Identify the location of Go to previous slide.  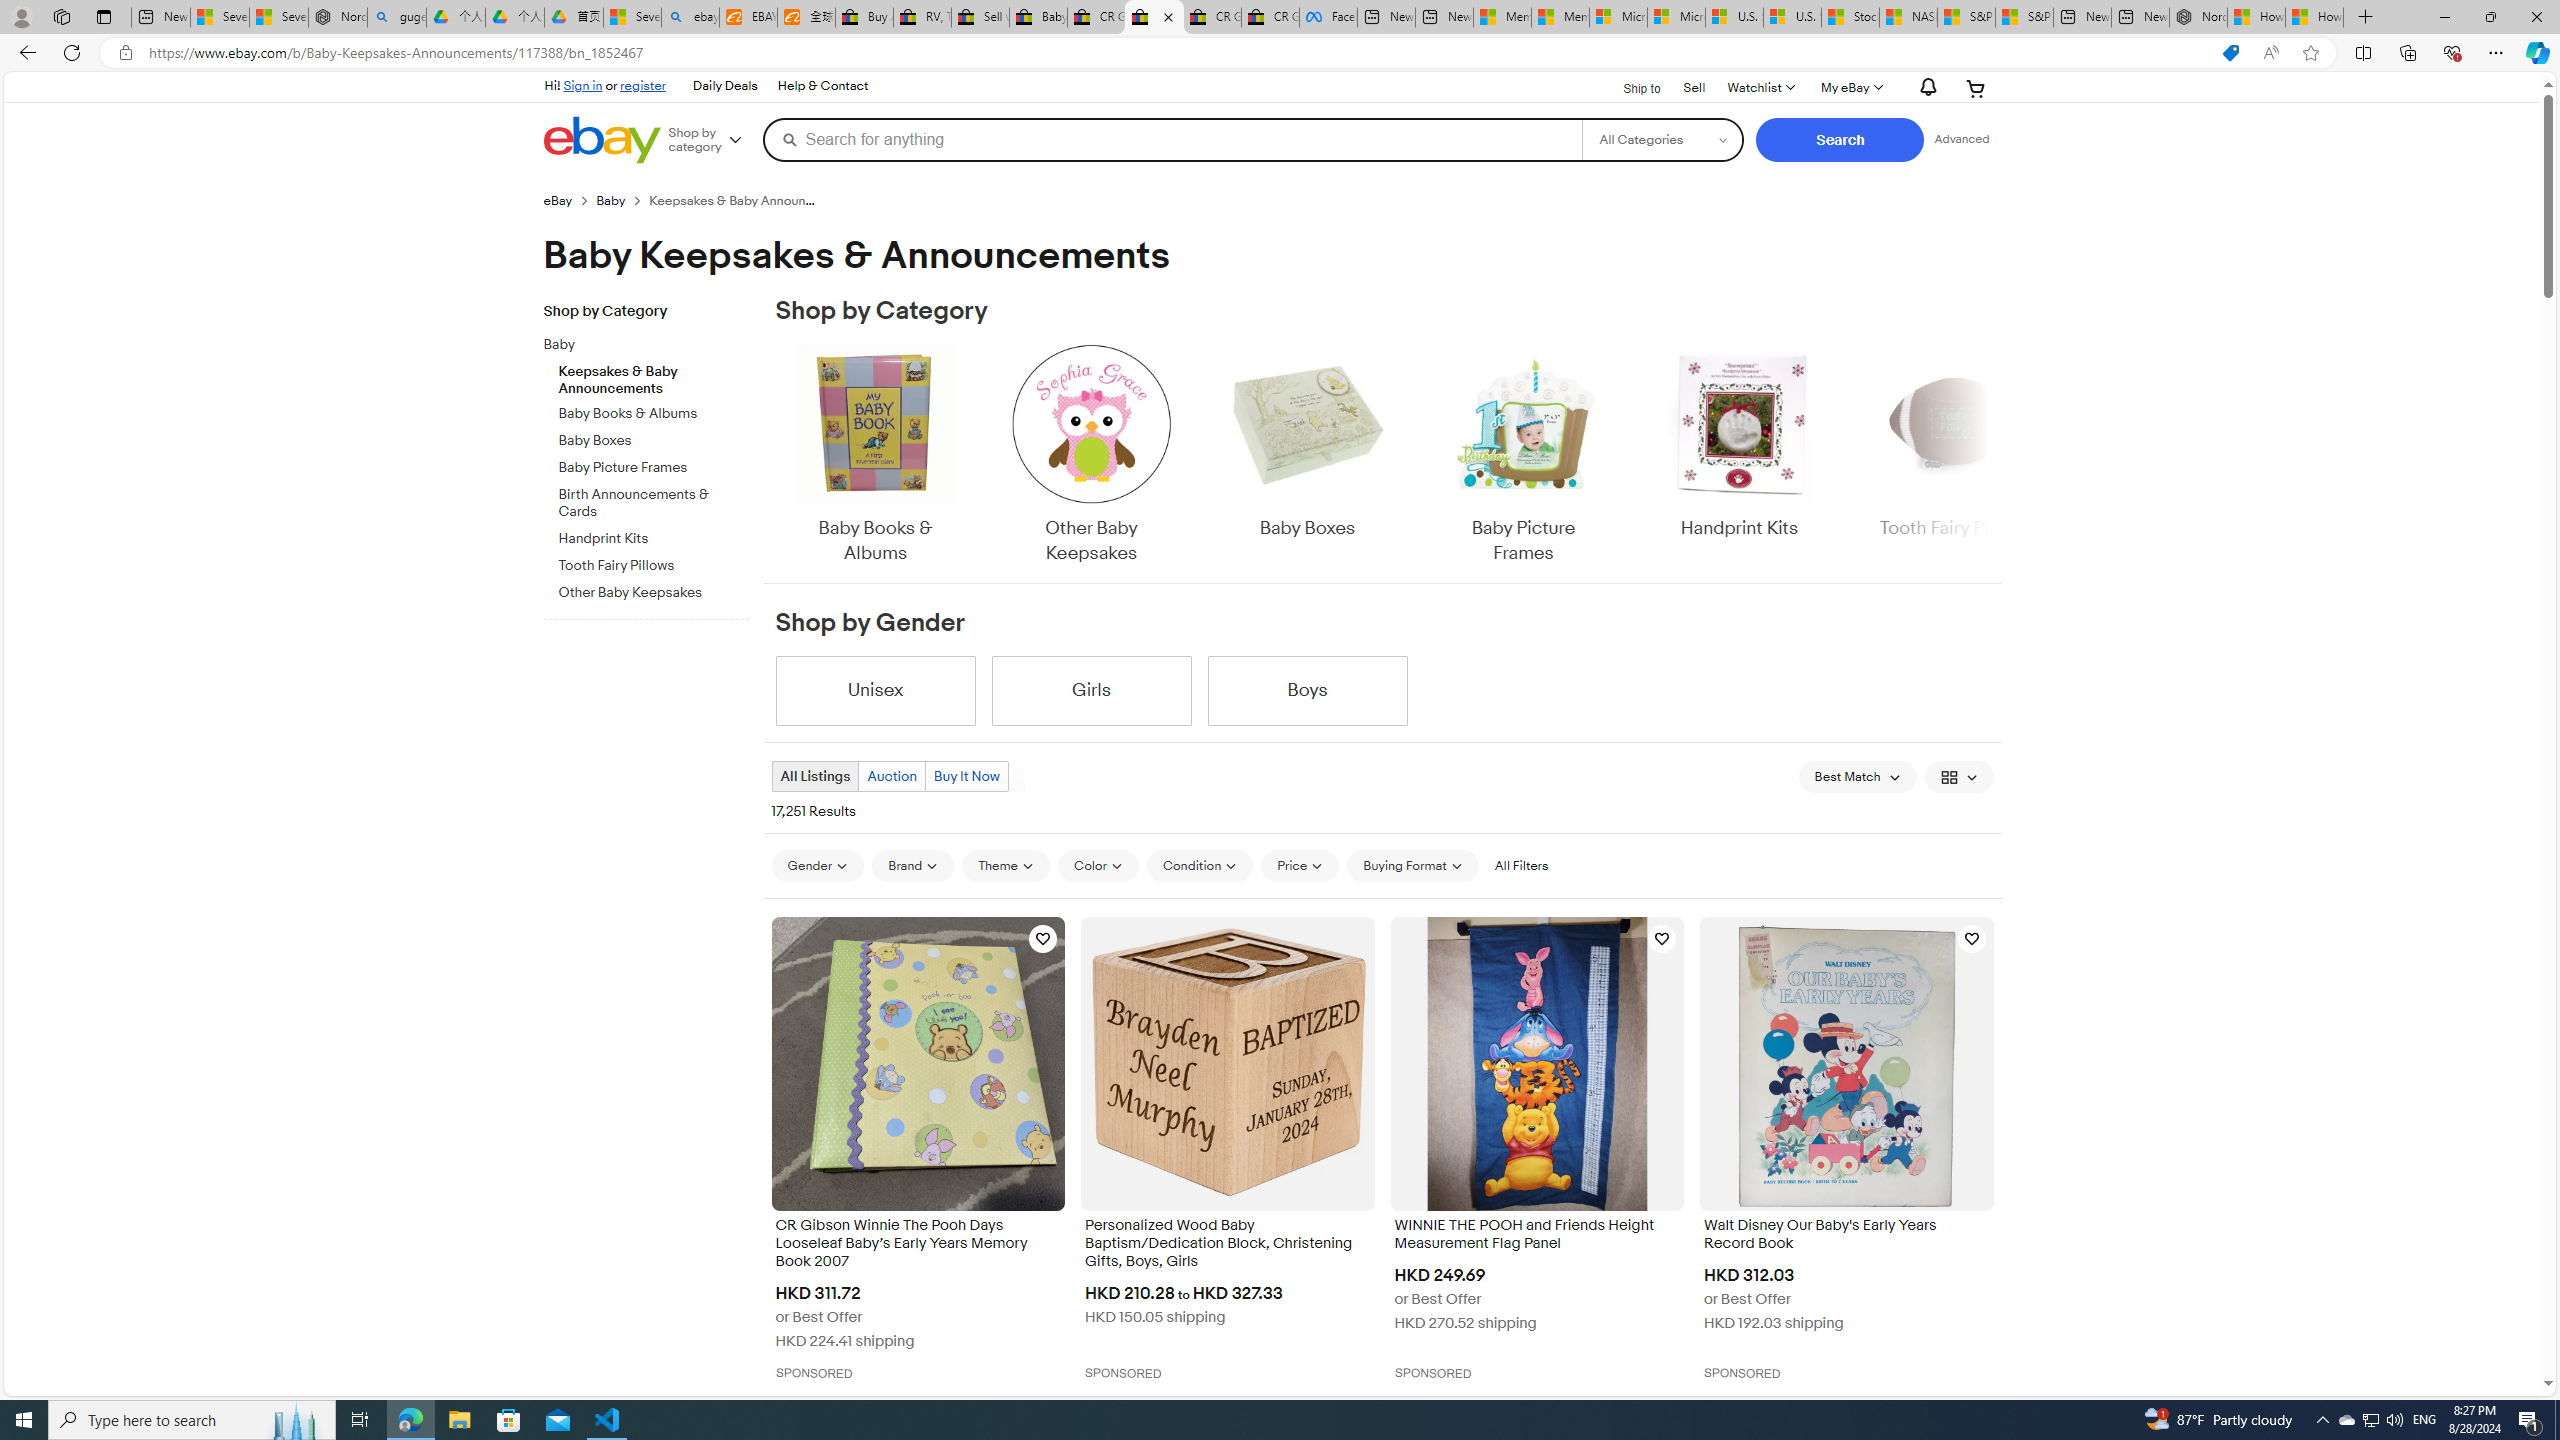
(774, 456).